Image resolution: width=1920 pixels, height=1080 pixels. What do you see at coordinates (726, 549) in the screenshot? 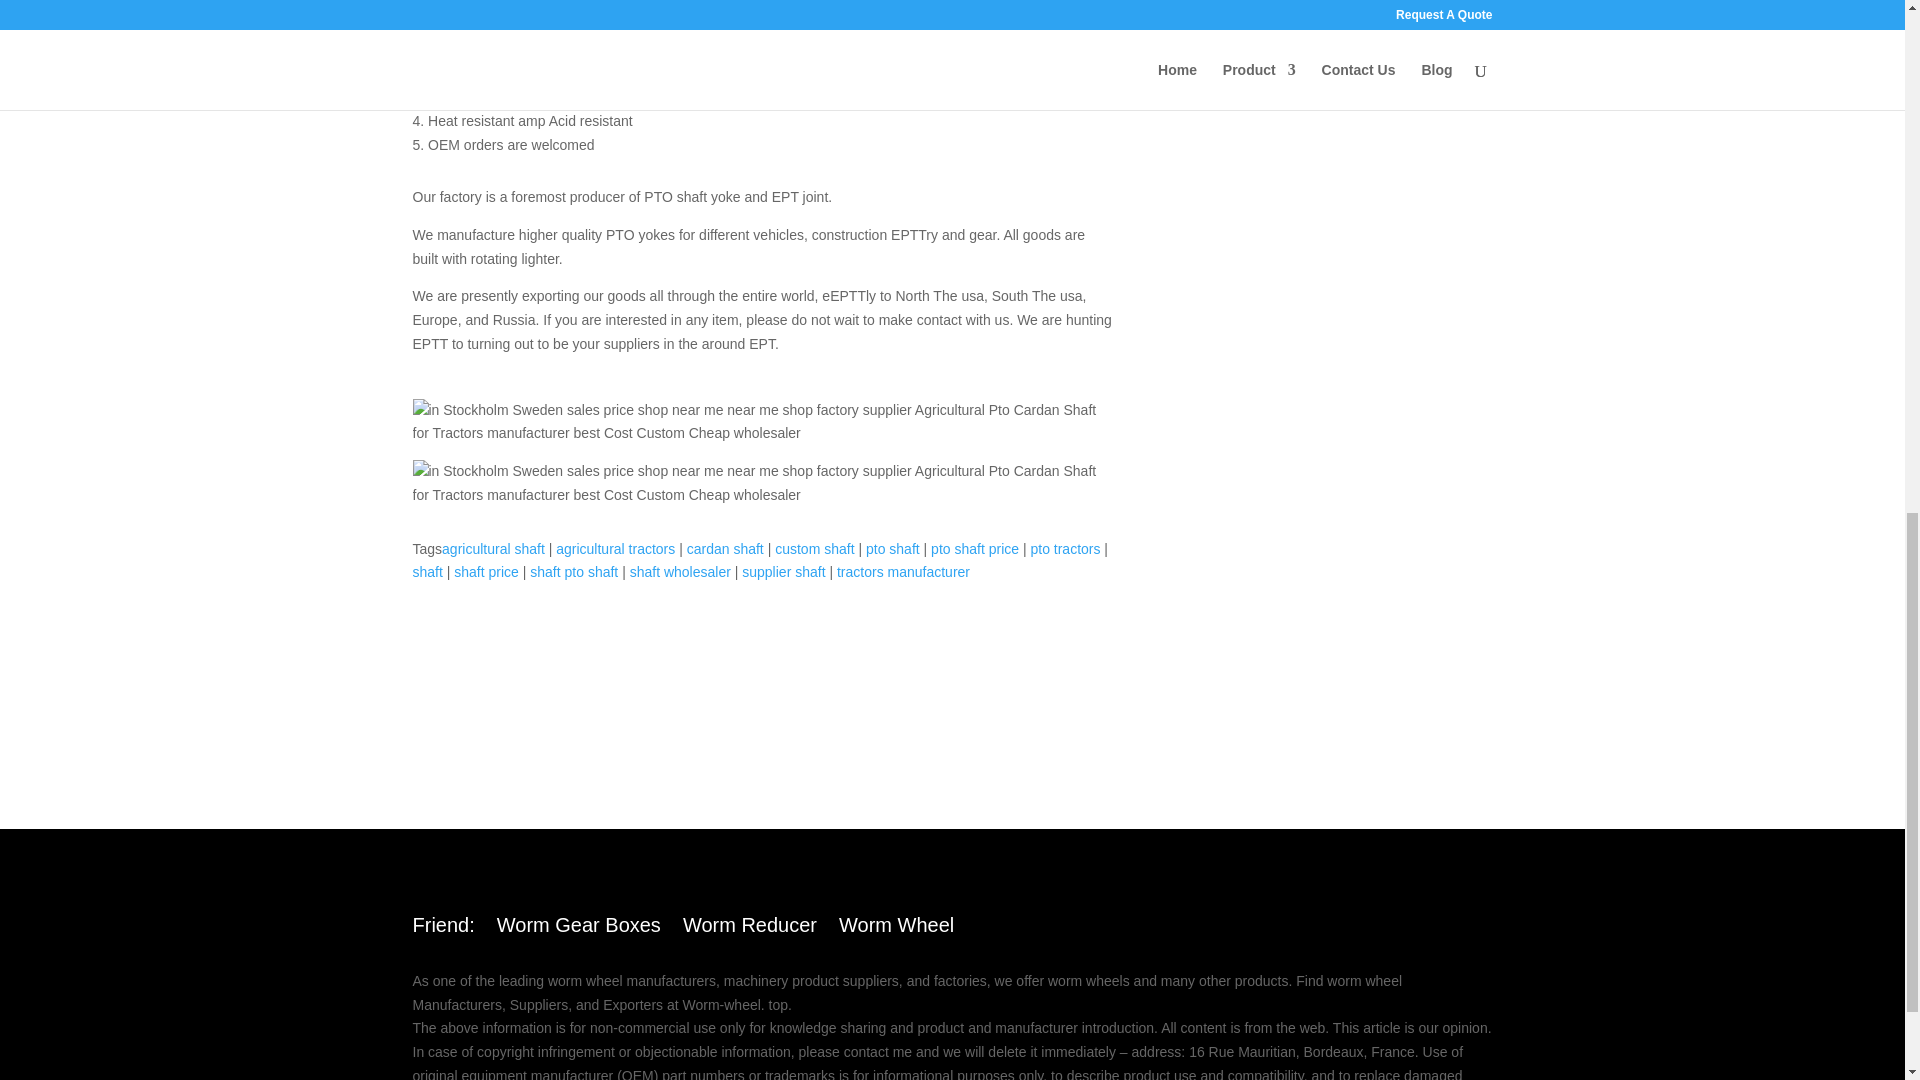
I see `cardan shaft` at bounding box center [726, 549].